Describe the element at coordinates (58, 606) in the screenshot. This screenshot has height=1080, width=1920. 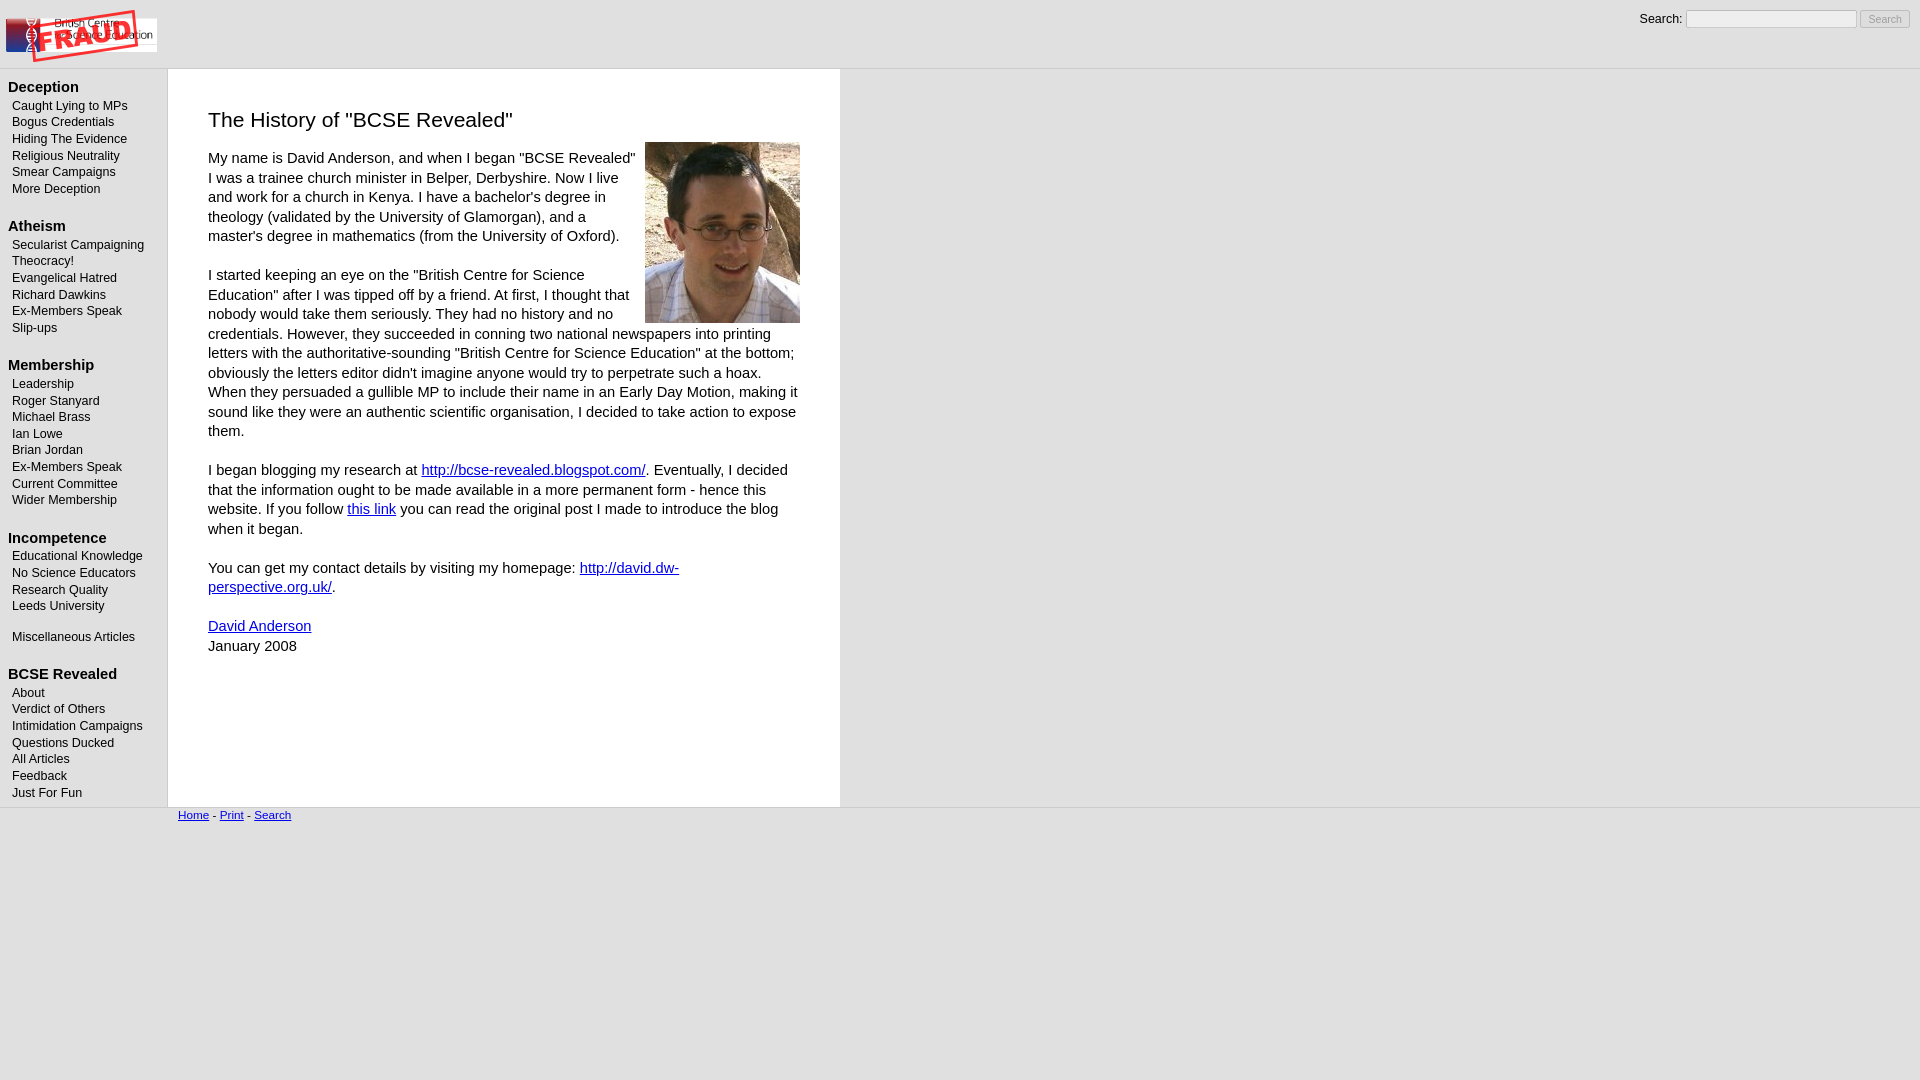
I see `Leeds University` at that location.